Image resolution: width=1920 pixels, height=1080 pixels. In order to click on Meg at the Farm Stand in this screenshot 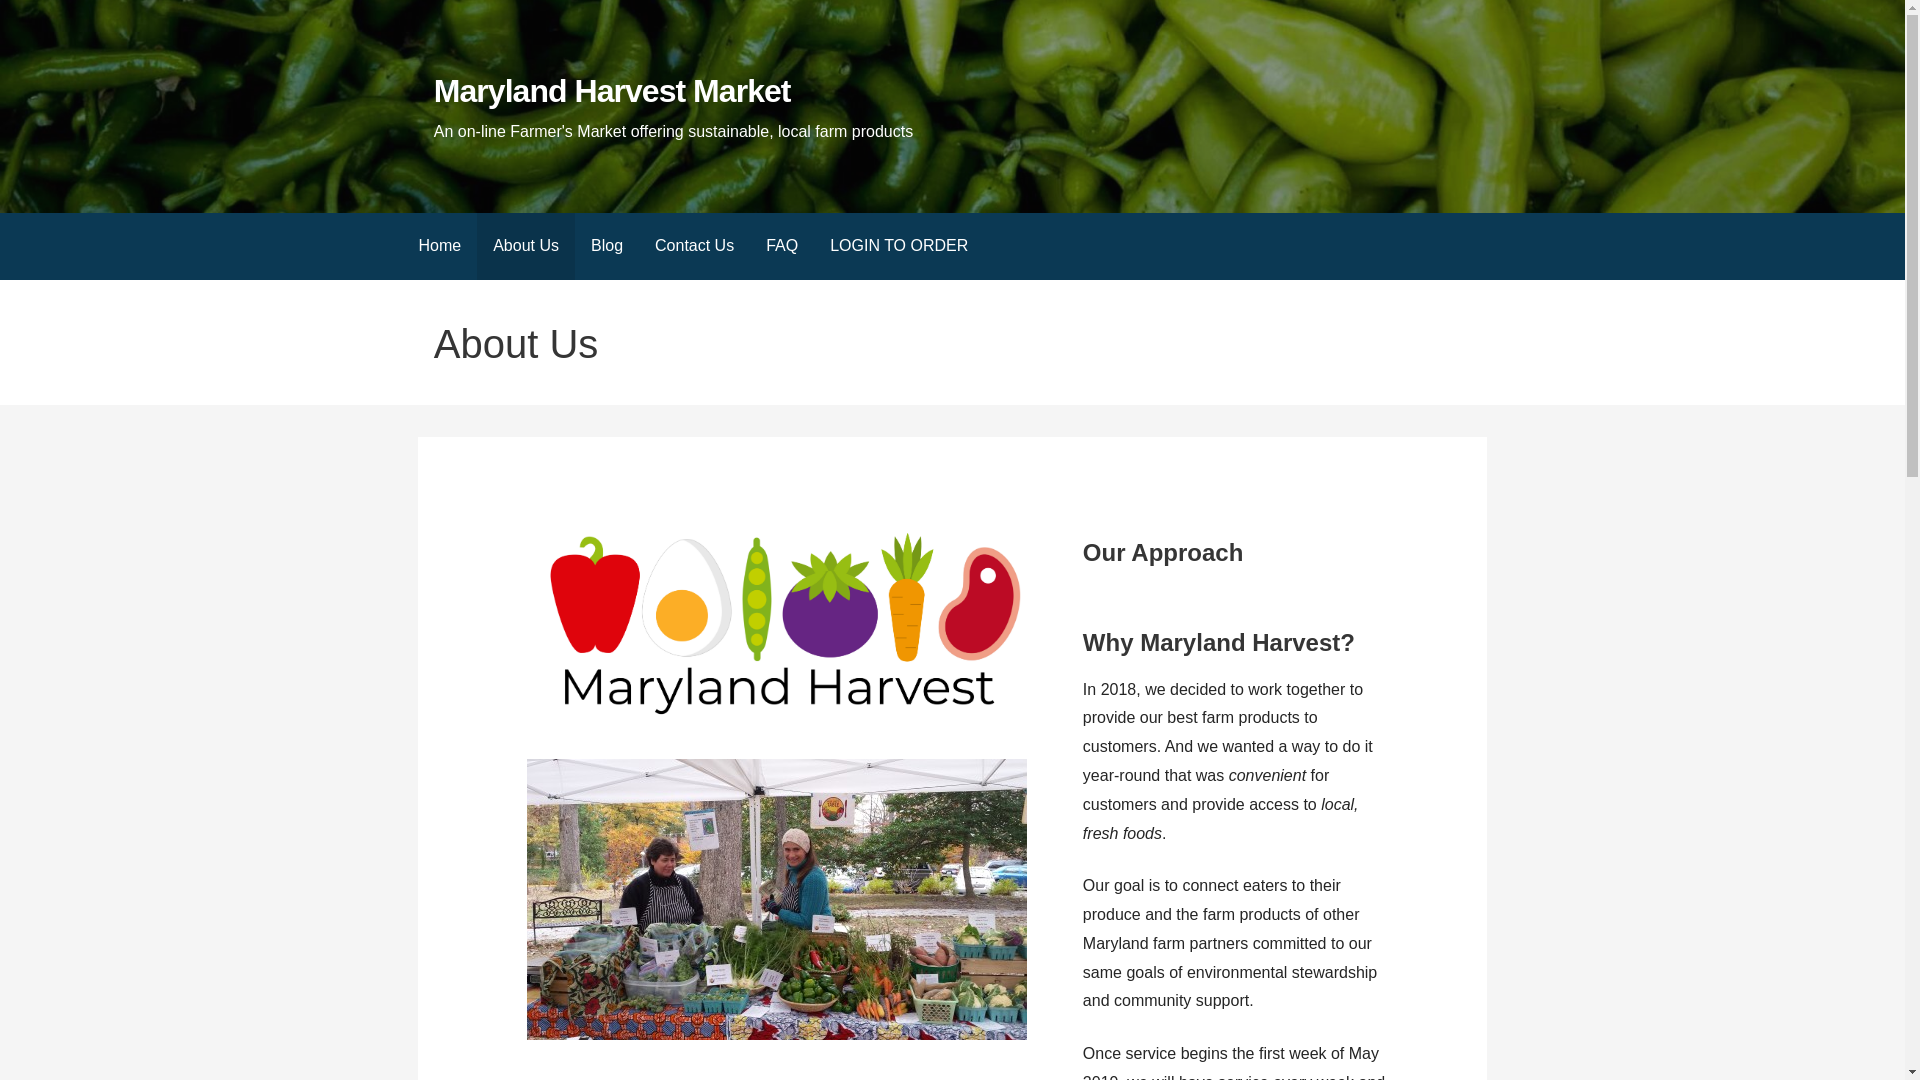, I will do `click(776, 900)`.